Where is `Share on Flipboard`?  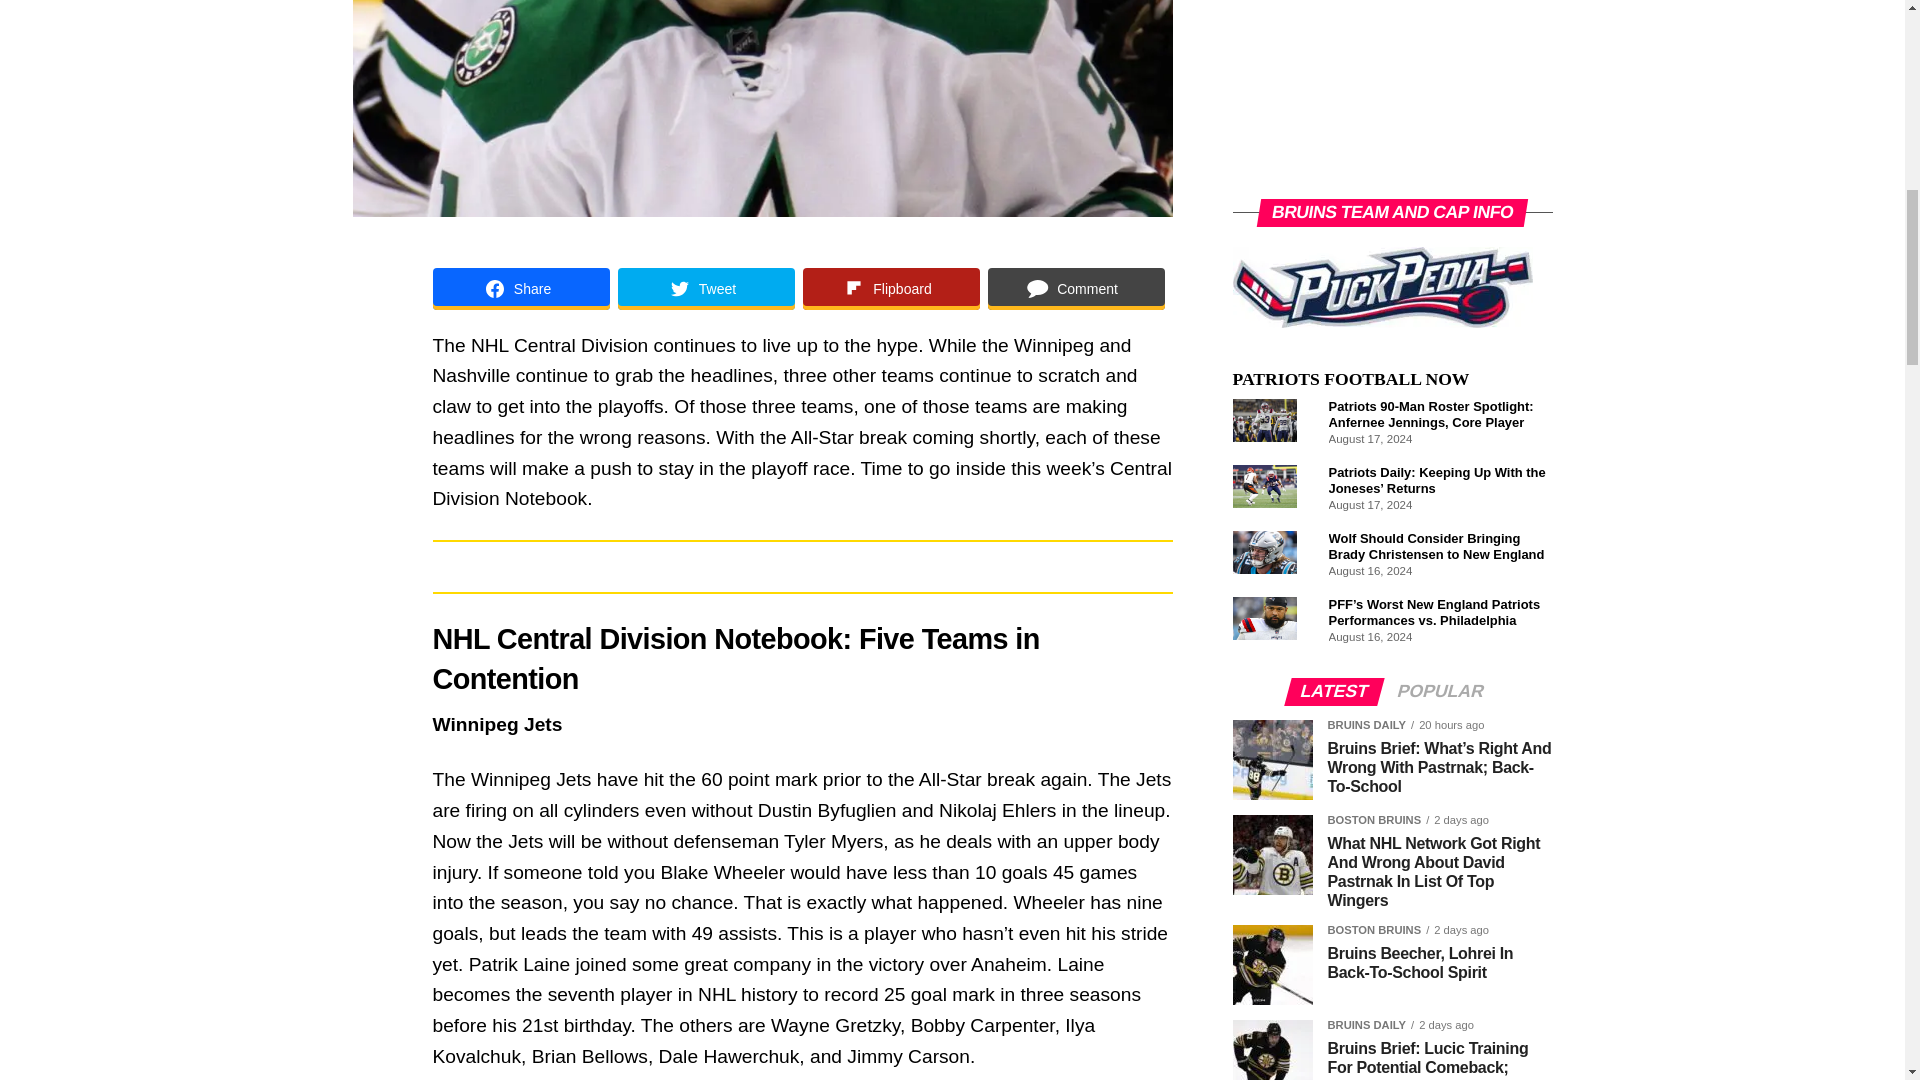
Share on Flipboard is located at coordinates (890, 288).